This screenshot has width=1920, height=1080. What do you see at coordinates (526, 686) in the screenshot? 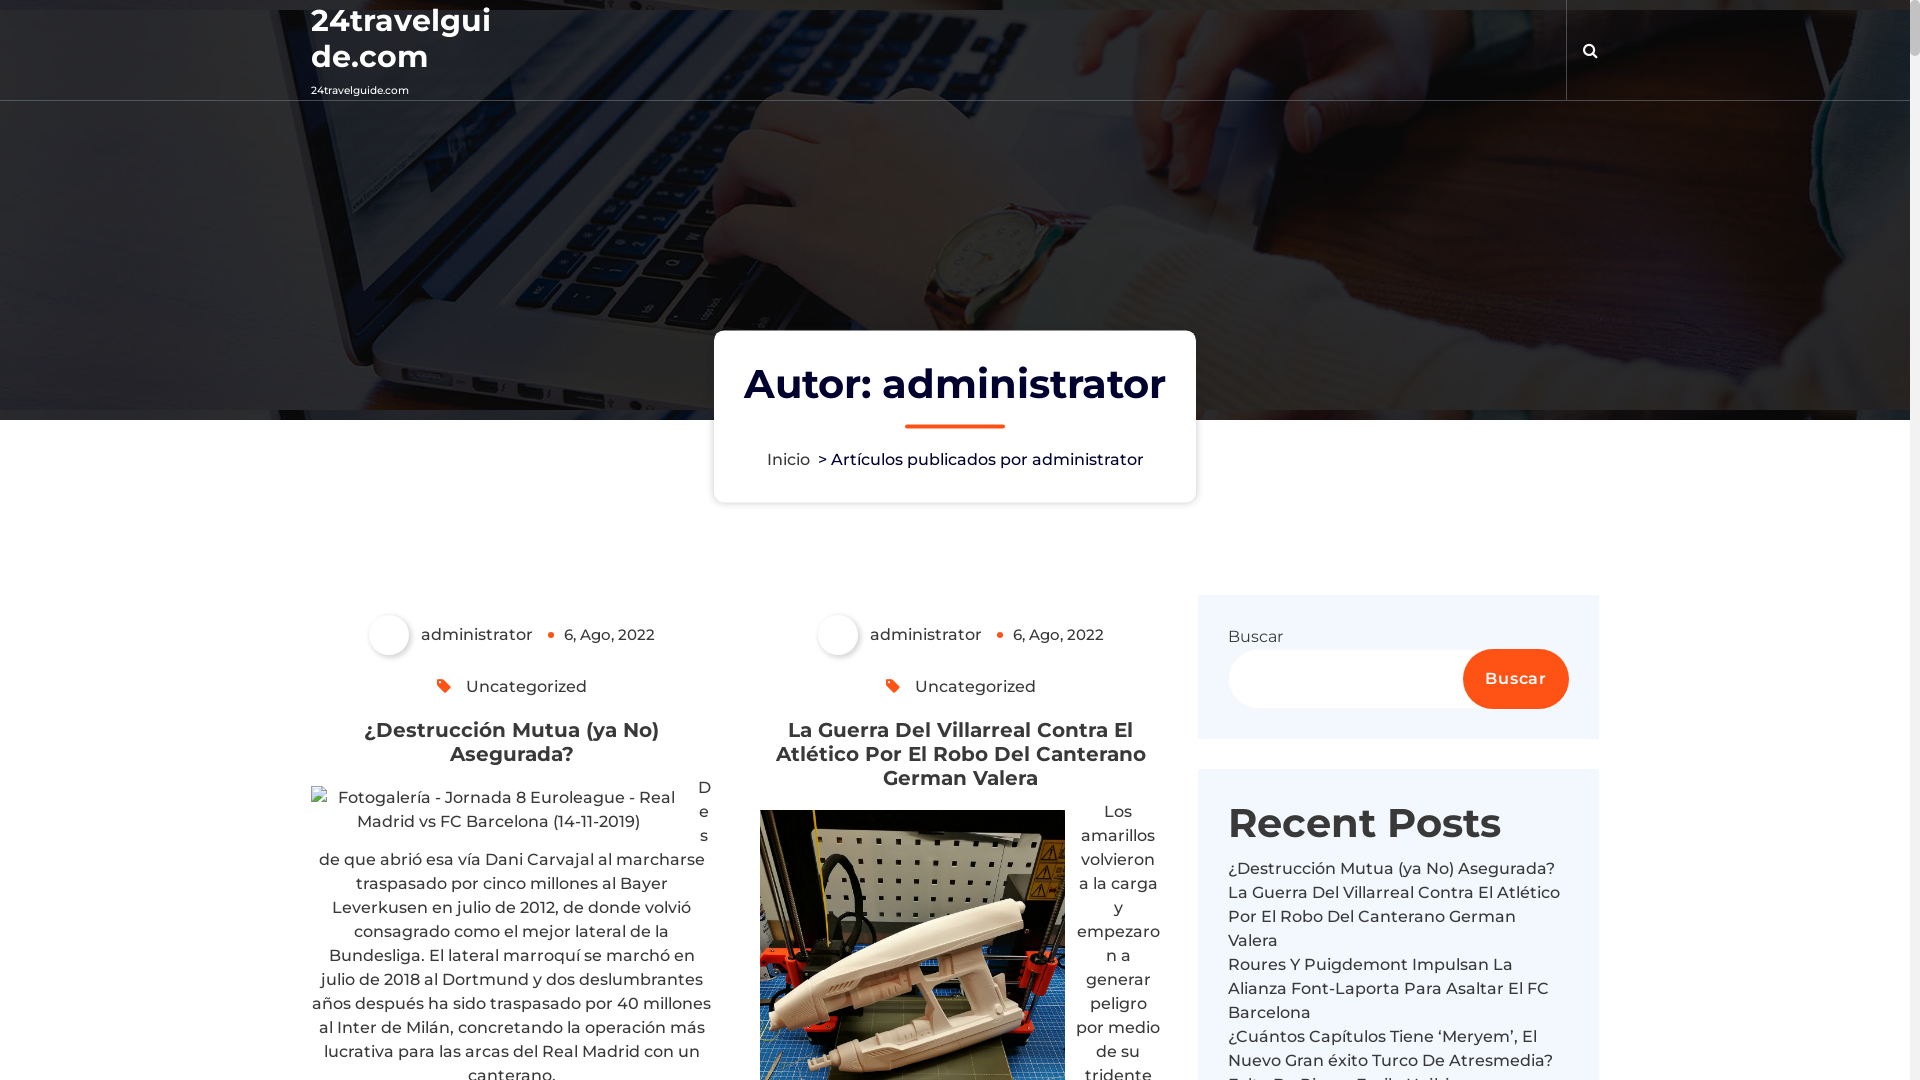
I see `Uncategorized` at bounding box center [526, 686].